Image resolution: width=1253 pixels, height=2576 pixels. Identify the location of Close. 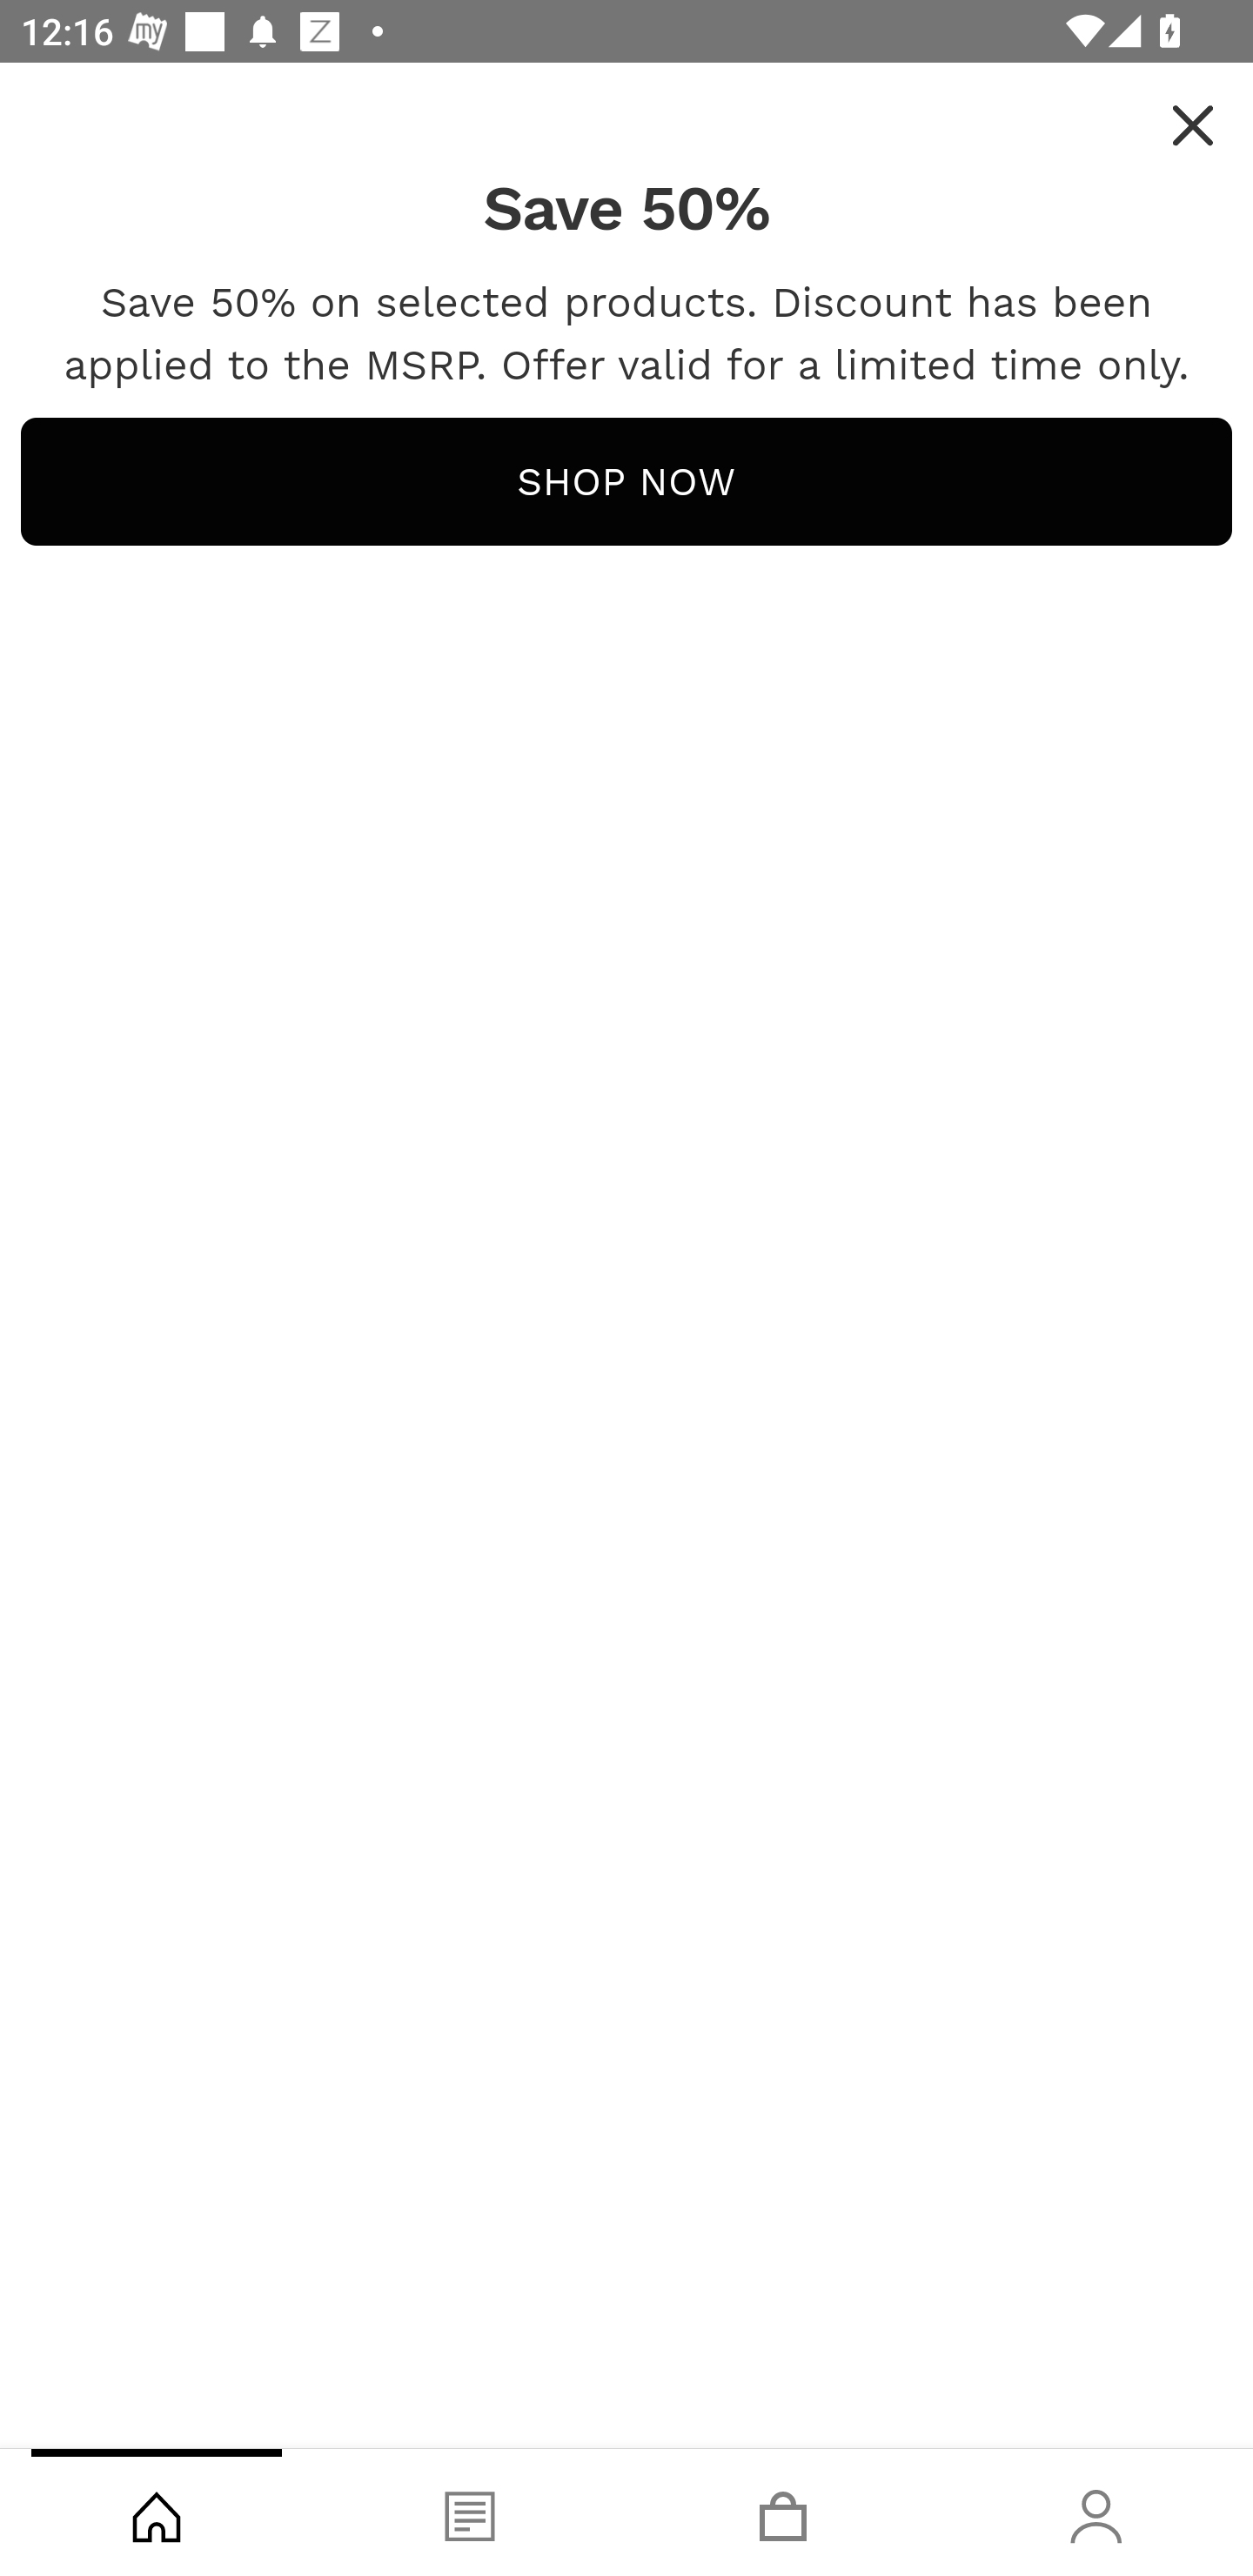
(1192, 125).